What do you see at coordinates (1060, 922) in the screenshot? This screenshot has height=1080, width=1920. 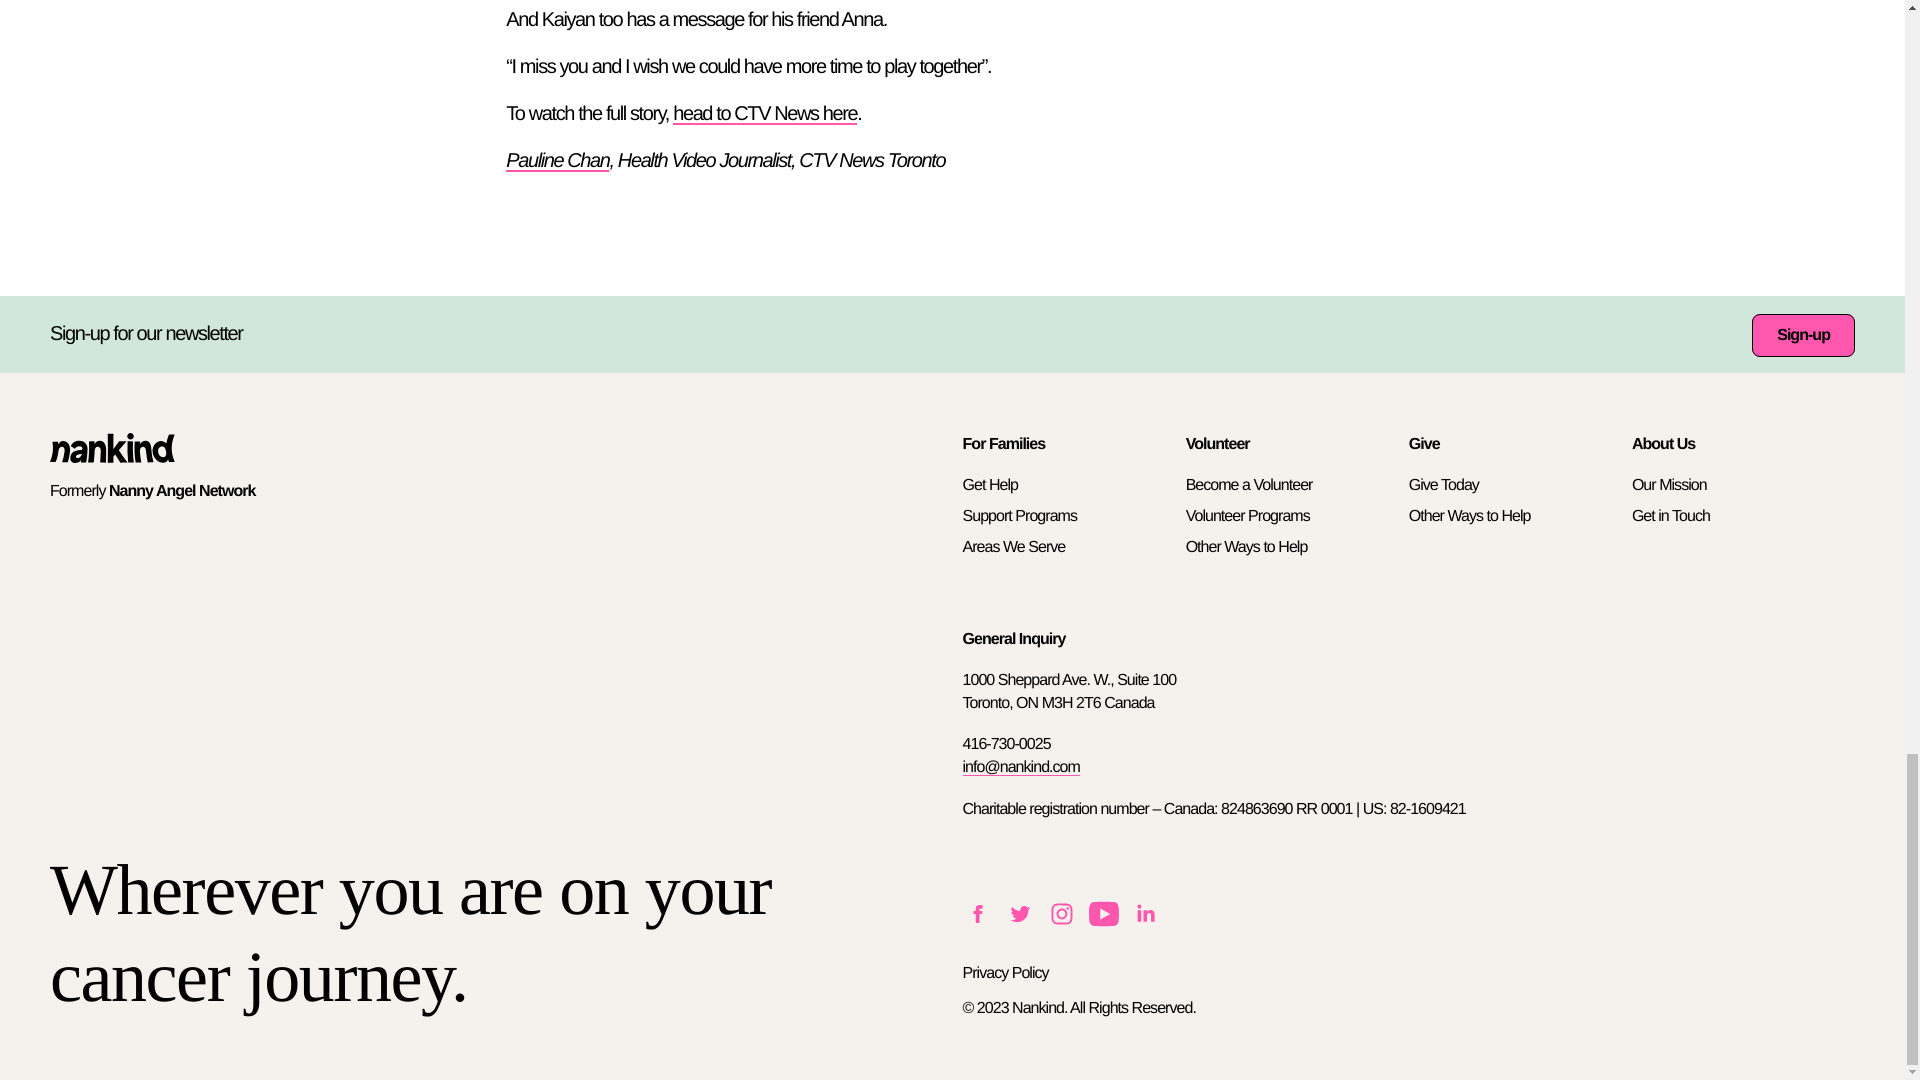 I see `Instagram` at bounding box center [1060, 922].